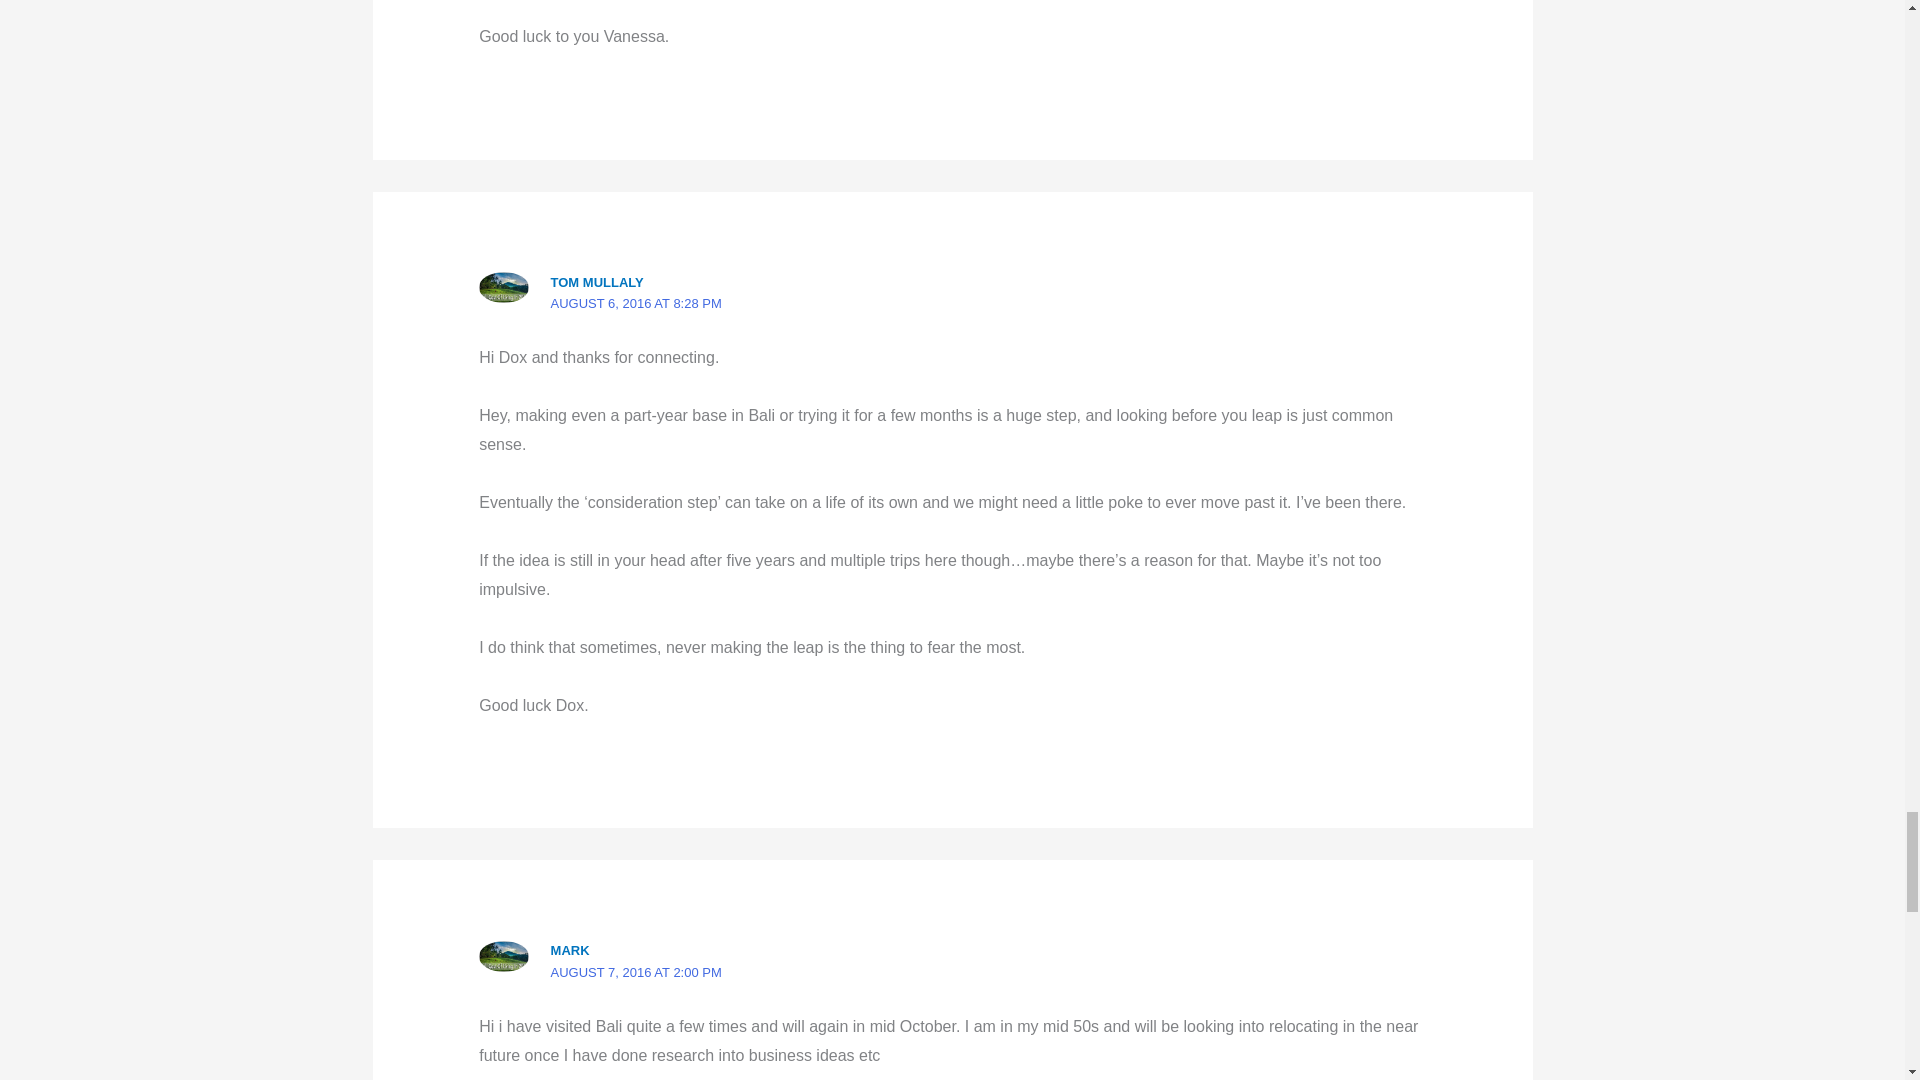 The width and height of the screenshot is (1920, 1080). Describe the element at coordinates (636, 972) in the screenshot. I see `AUGUST 7, 2016 AT 2:00 PM` at that location.